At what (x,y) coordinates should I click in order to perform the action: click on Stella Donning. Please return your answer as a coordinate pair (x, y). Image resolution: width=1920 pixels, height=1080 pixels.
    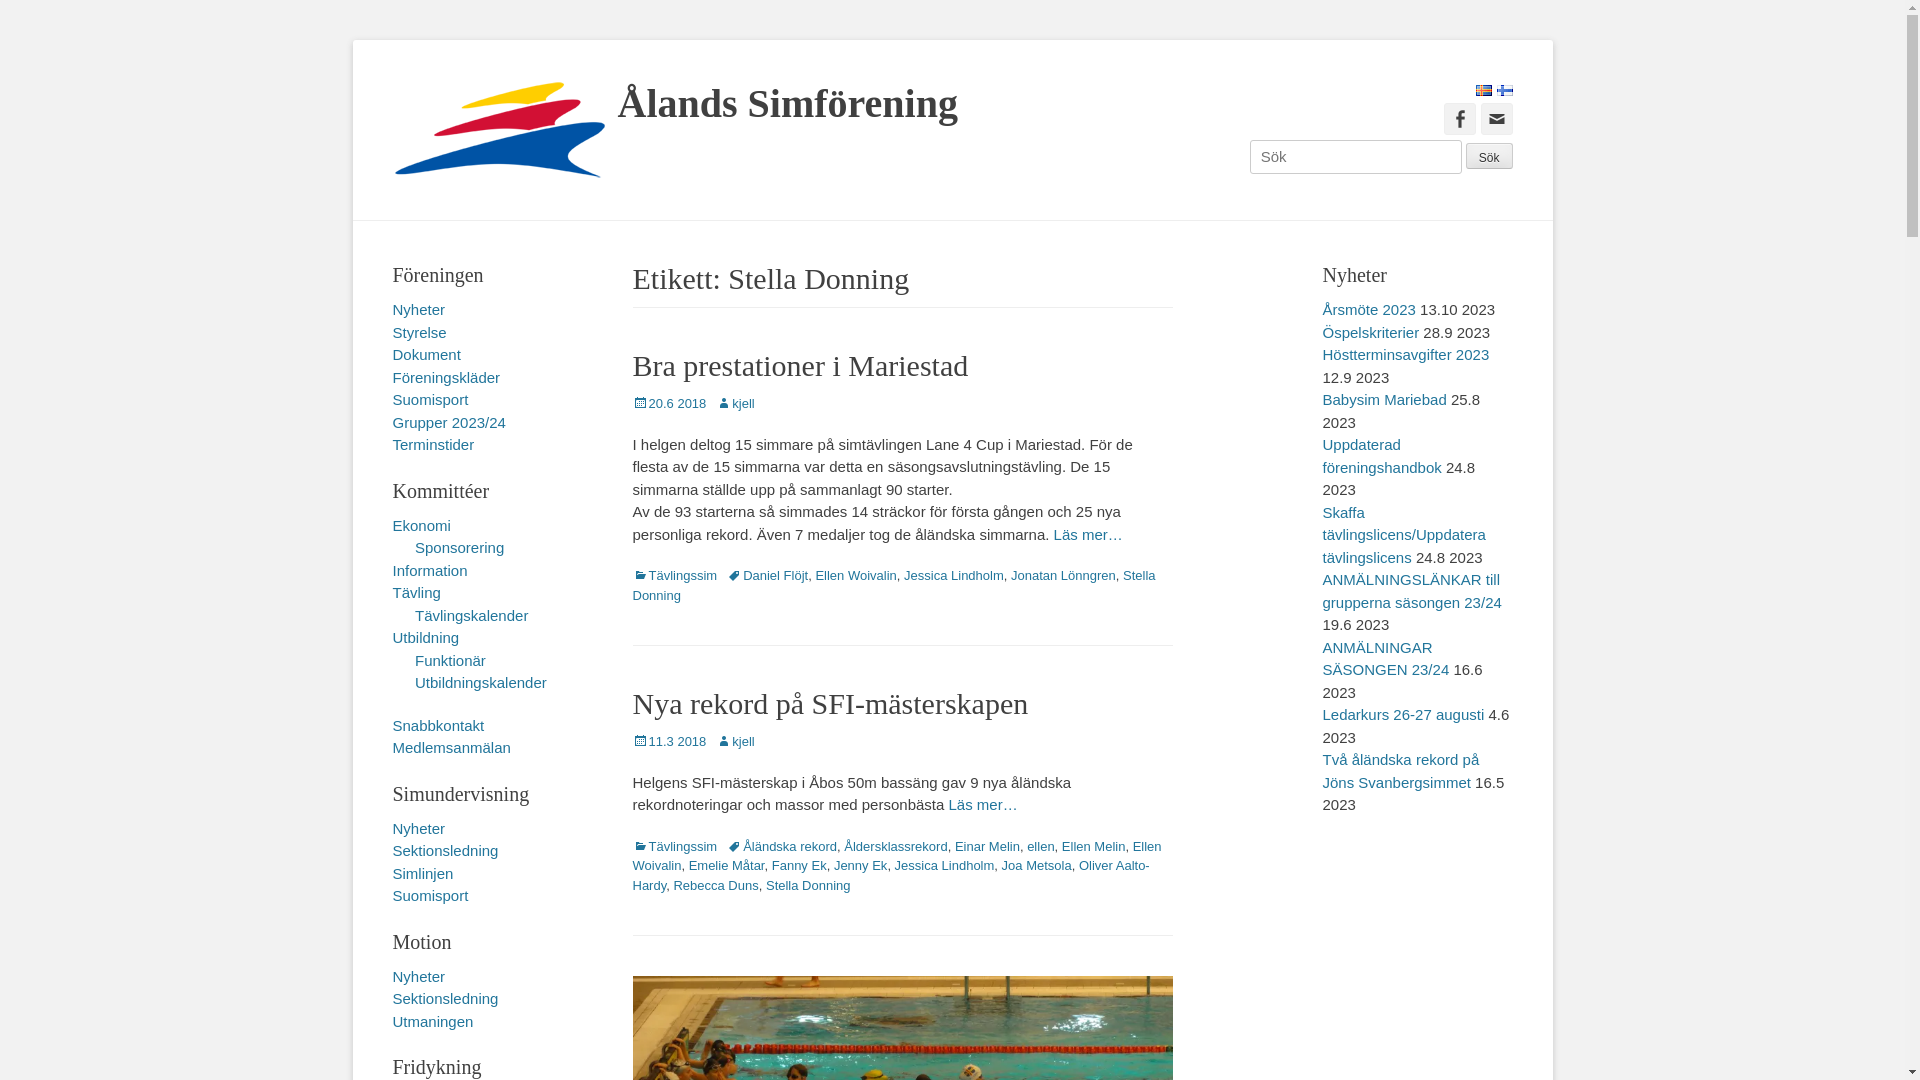
    Looking at the image, I should click on (894, 586).